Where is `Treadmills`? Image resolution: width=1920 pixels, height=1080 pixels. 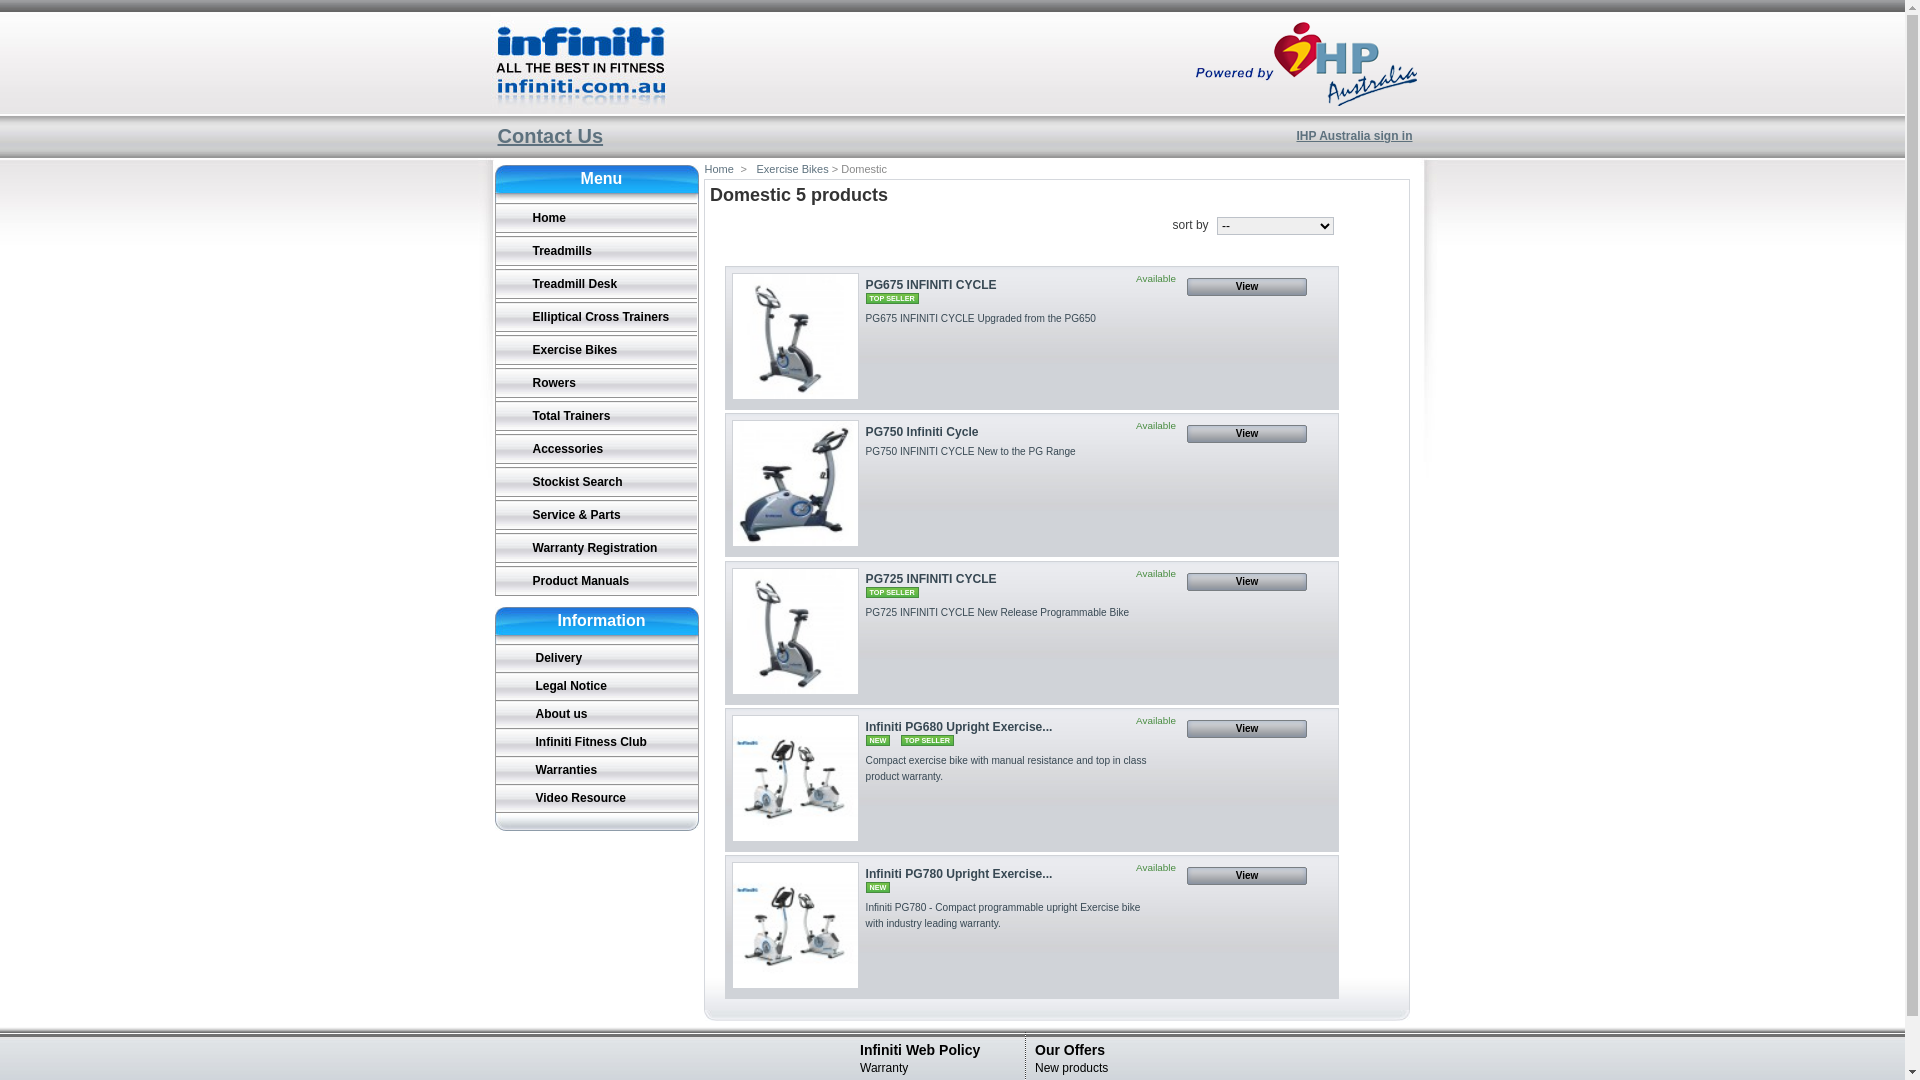
Treadmills is located at coordinates (596, 251).